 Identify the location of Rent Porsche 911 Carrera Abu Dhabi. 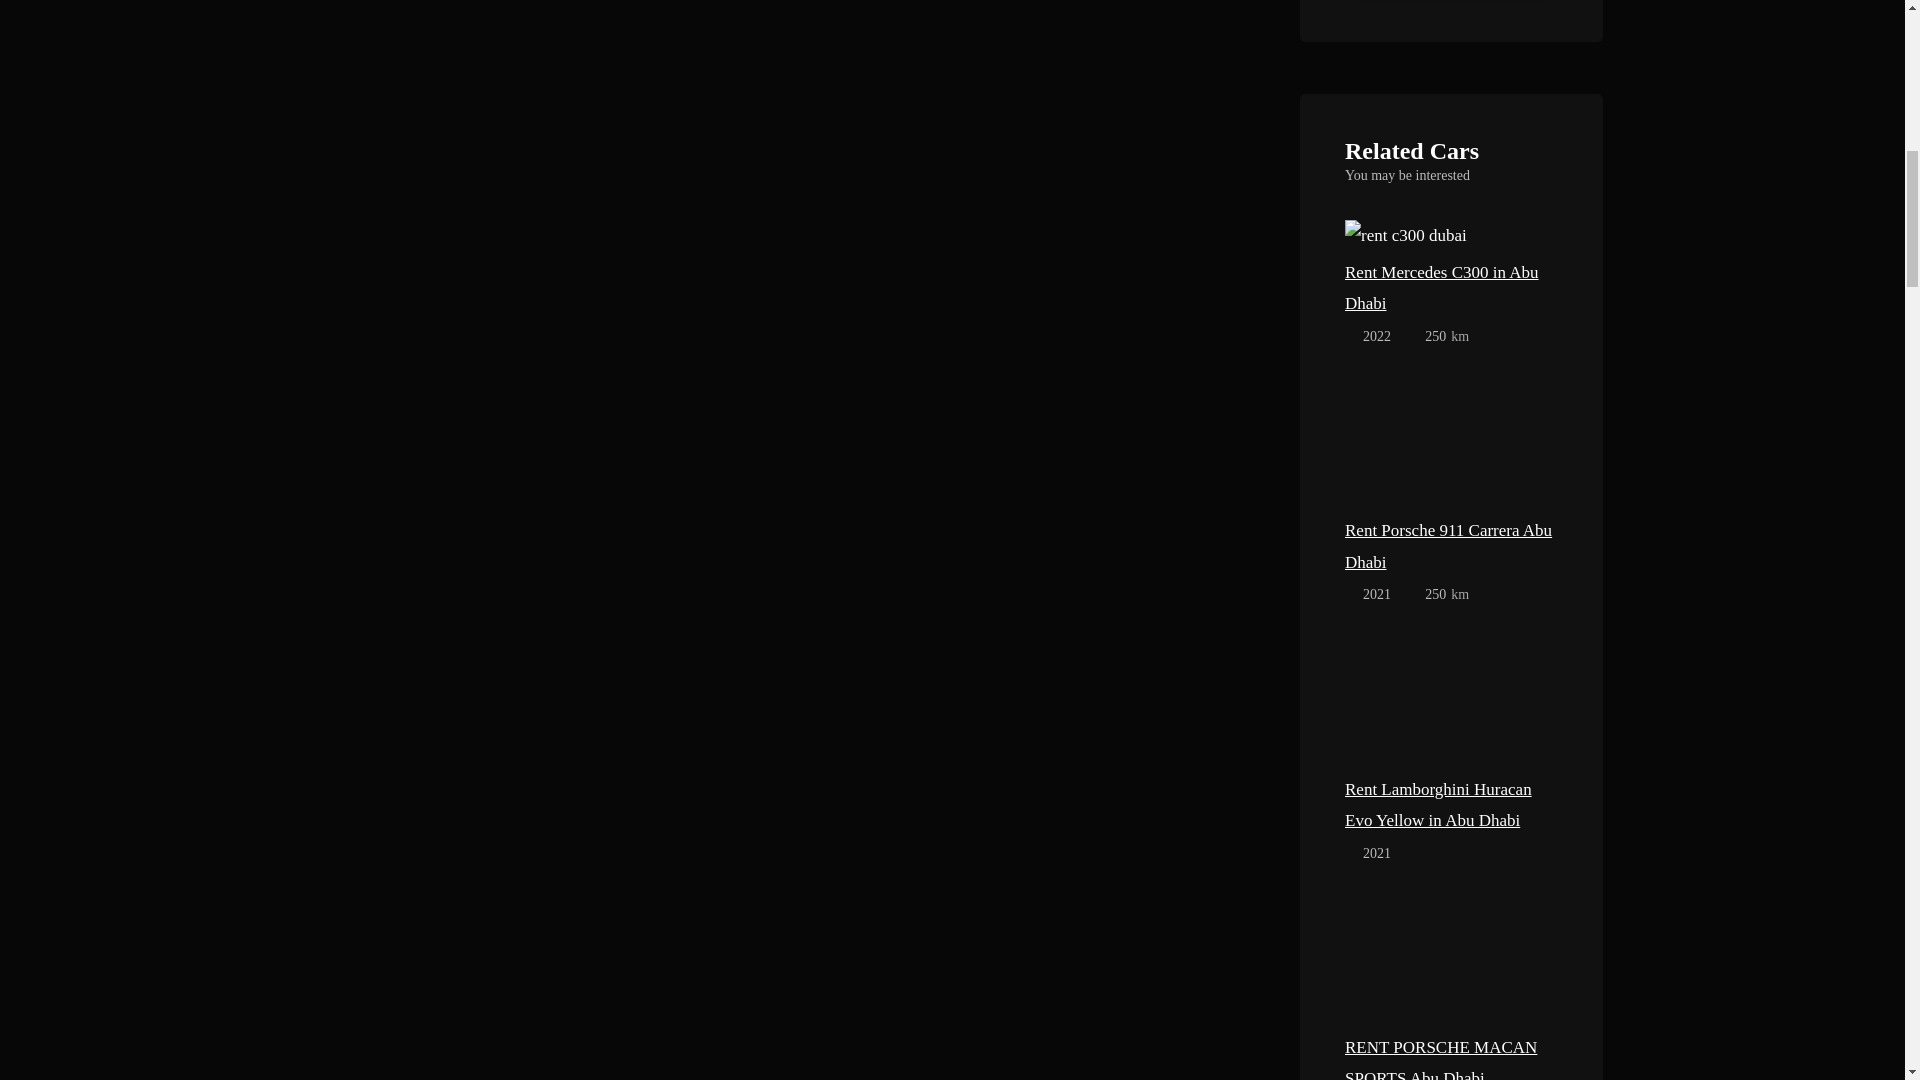
(1451, 444).